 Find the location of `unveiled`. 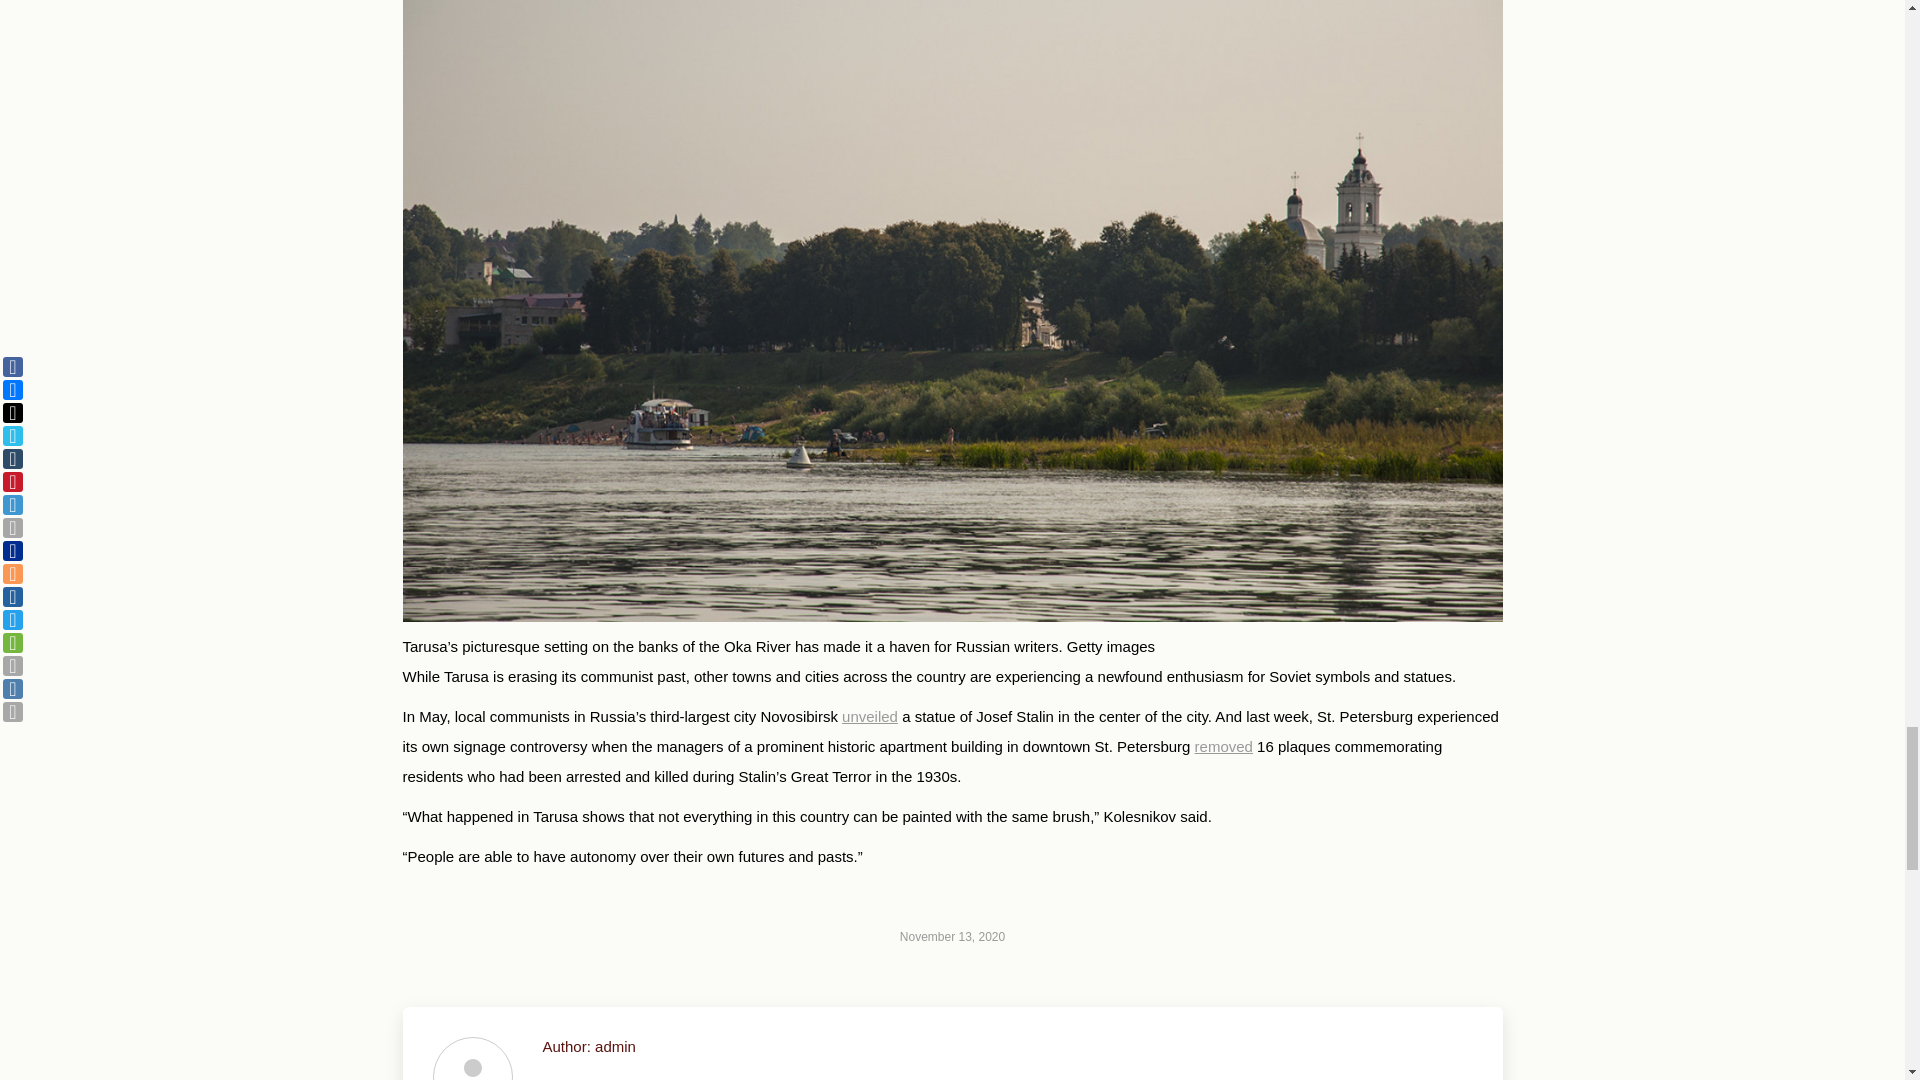

unveiled is located at coordinates (870, 716).